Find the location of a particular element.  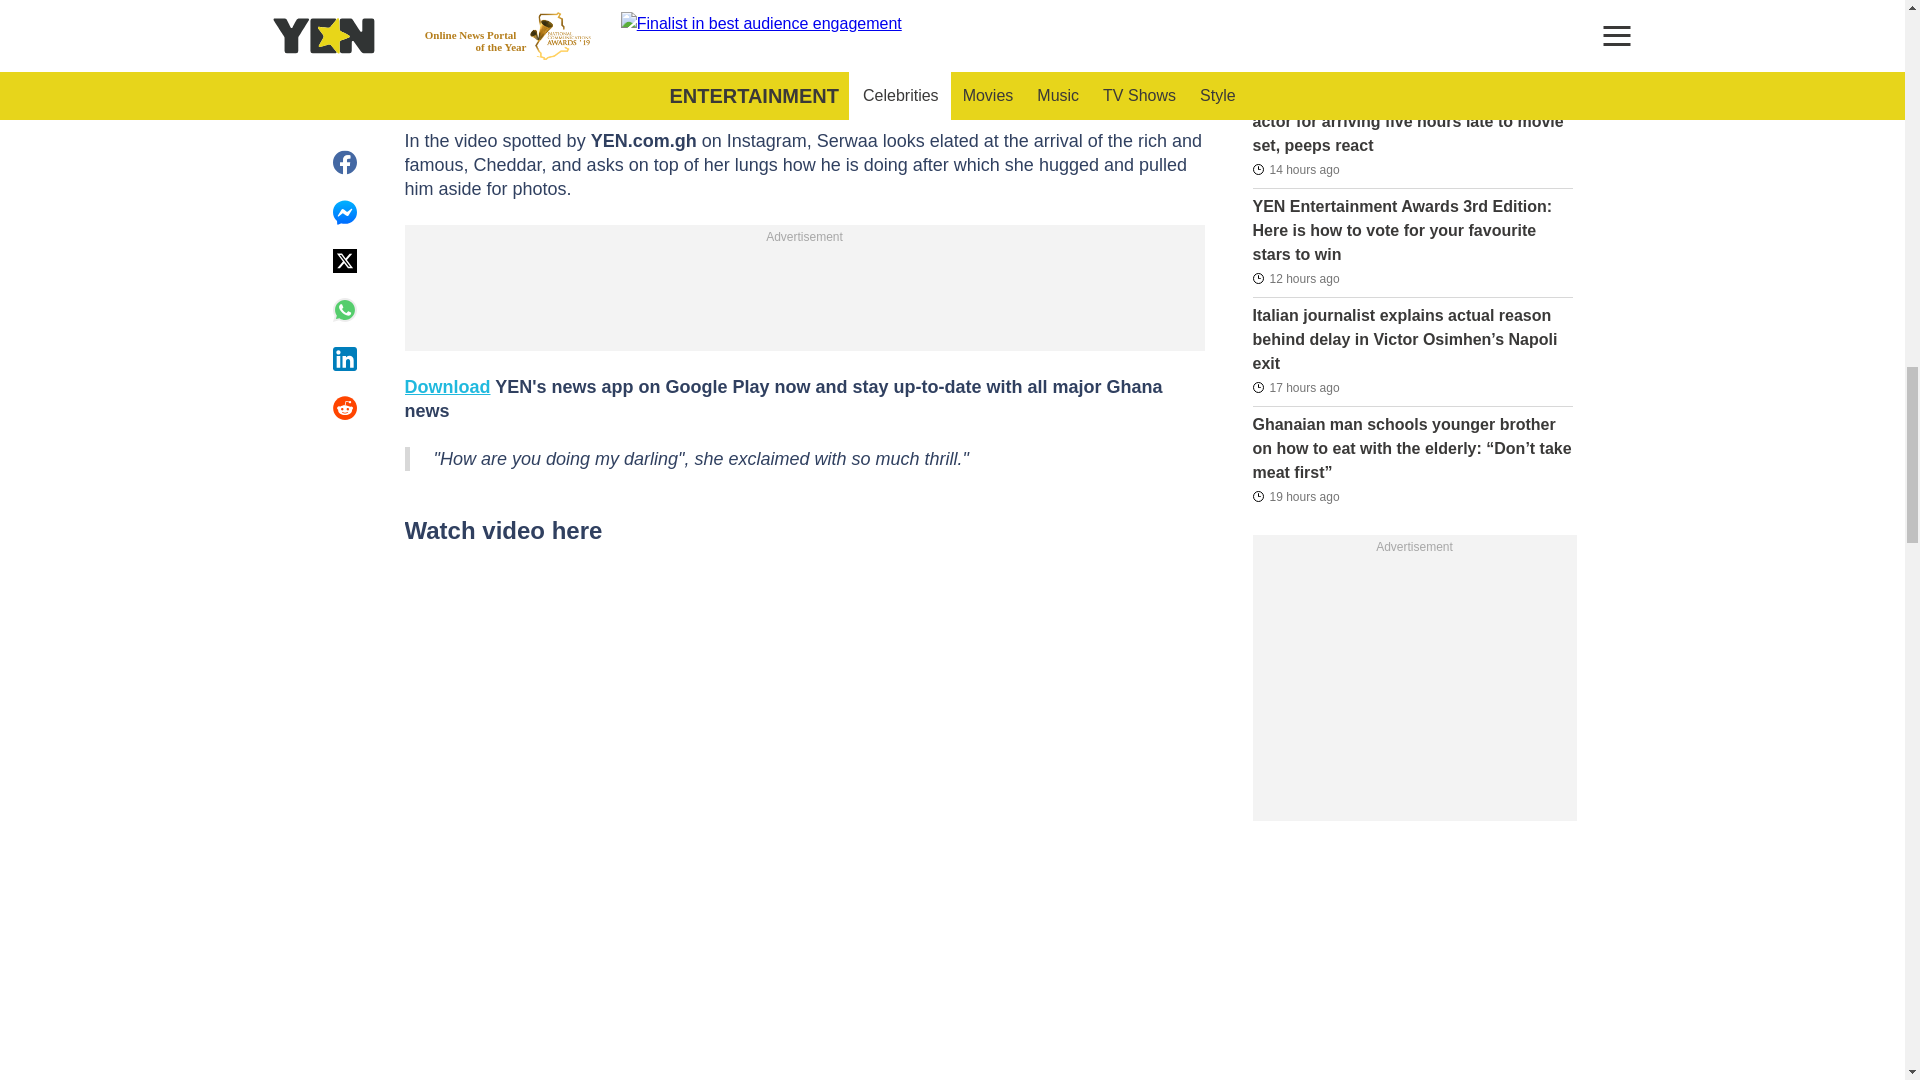

2024-08-12T17:47:55Z is located at coordinates (1294, 278).